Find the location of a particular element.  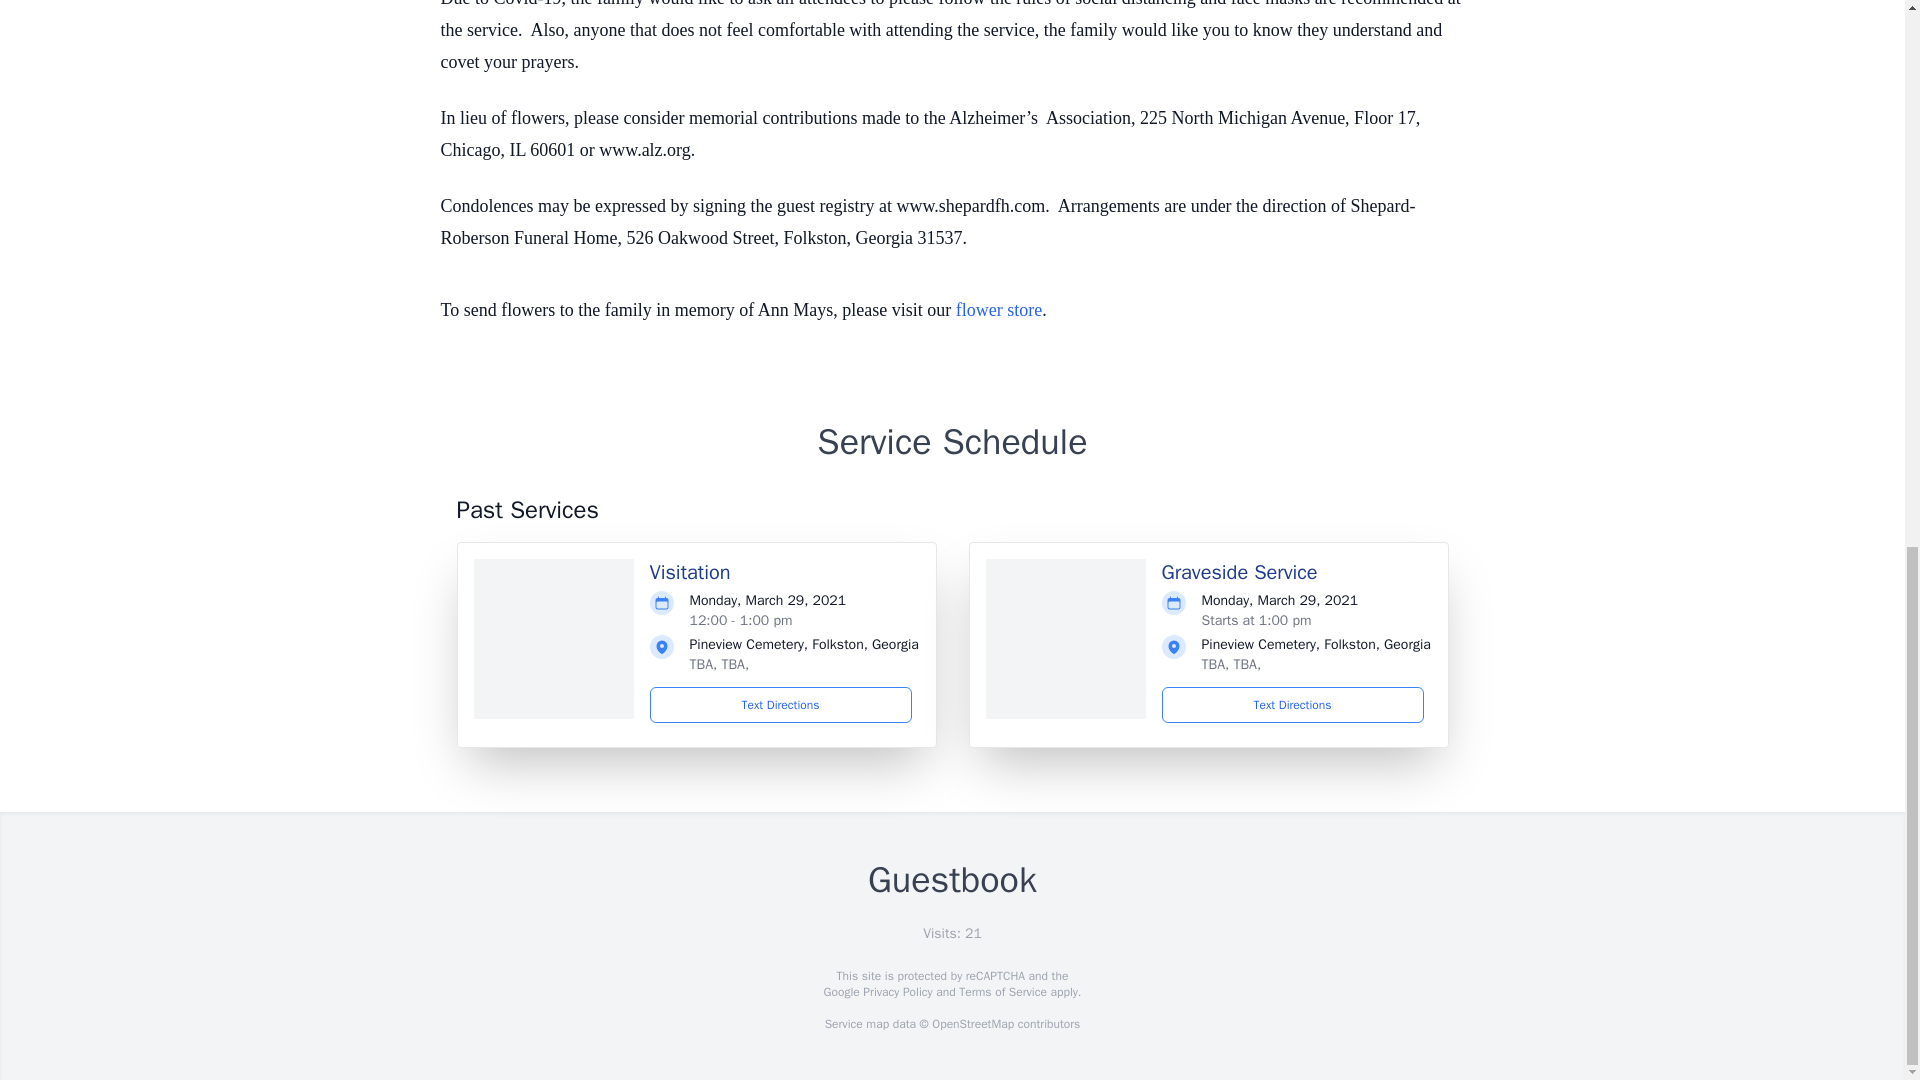

Text Directions is located at coordinates (781, 704).